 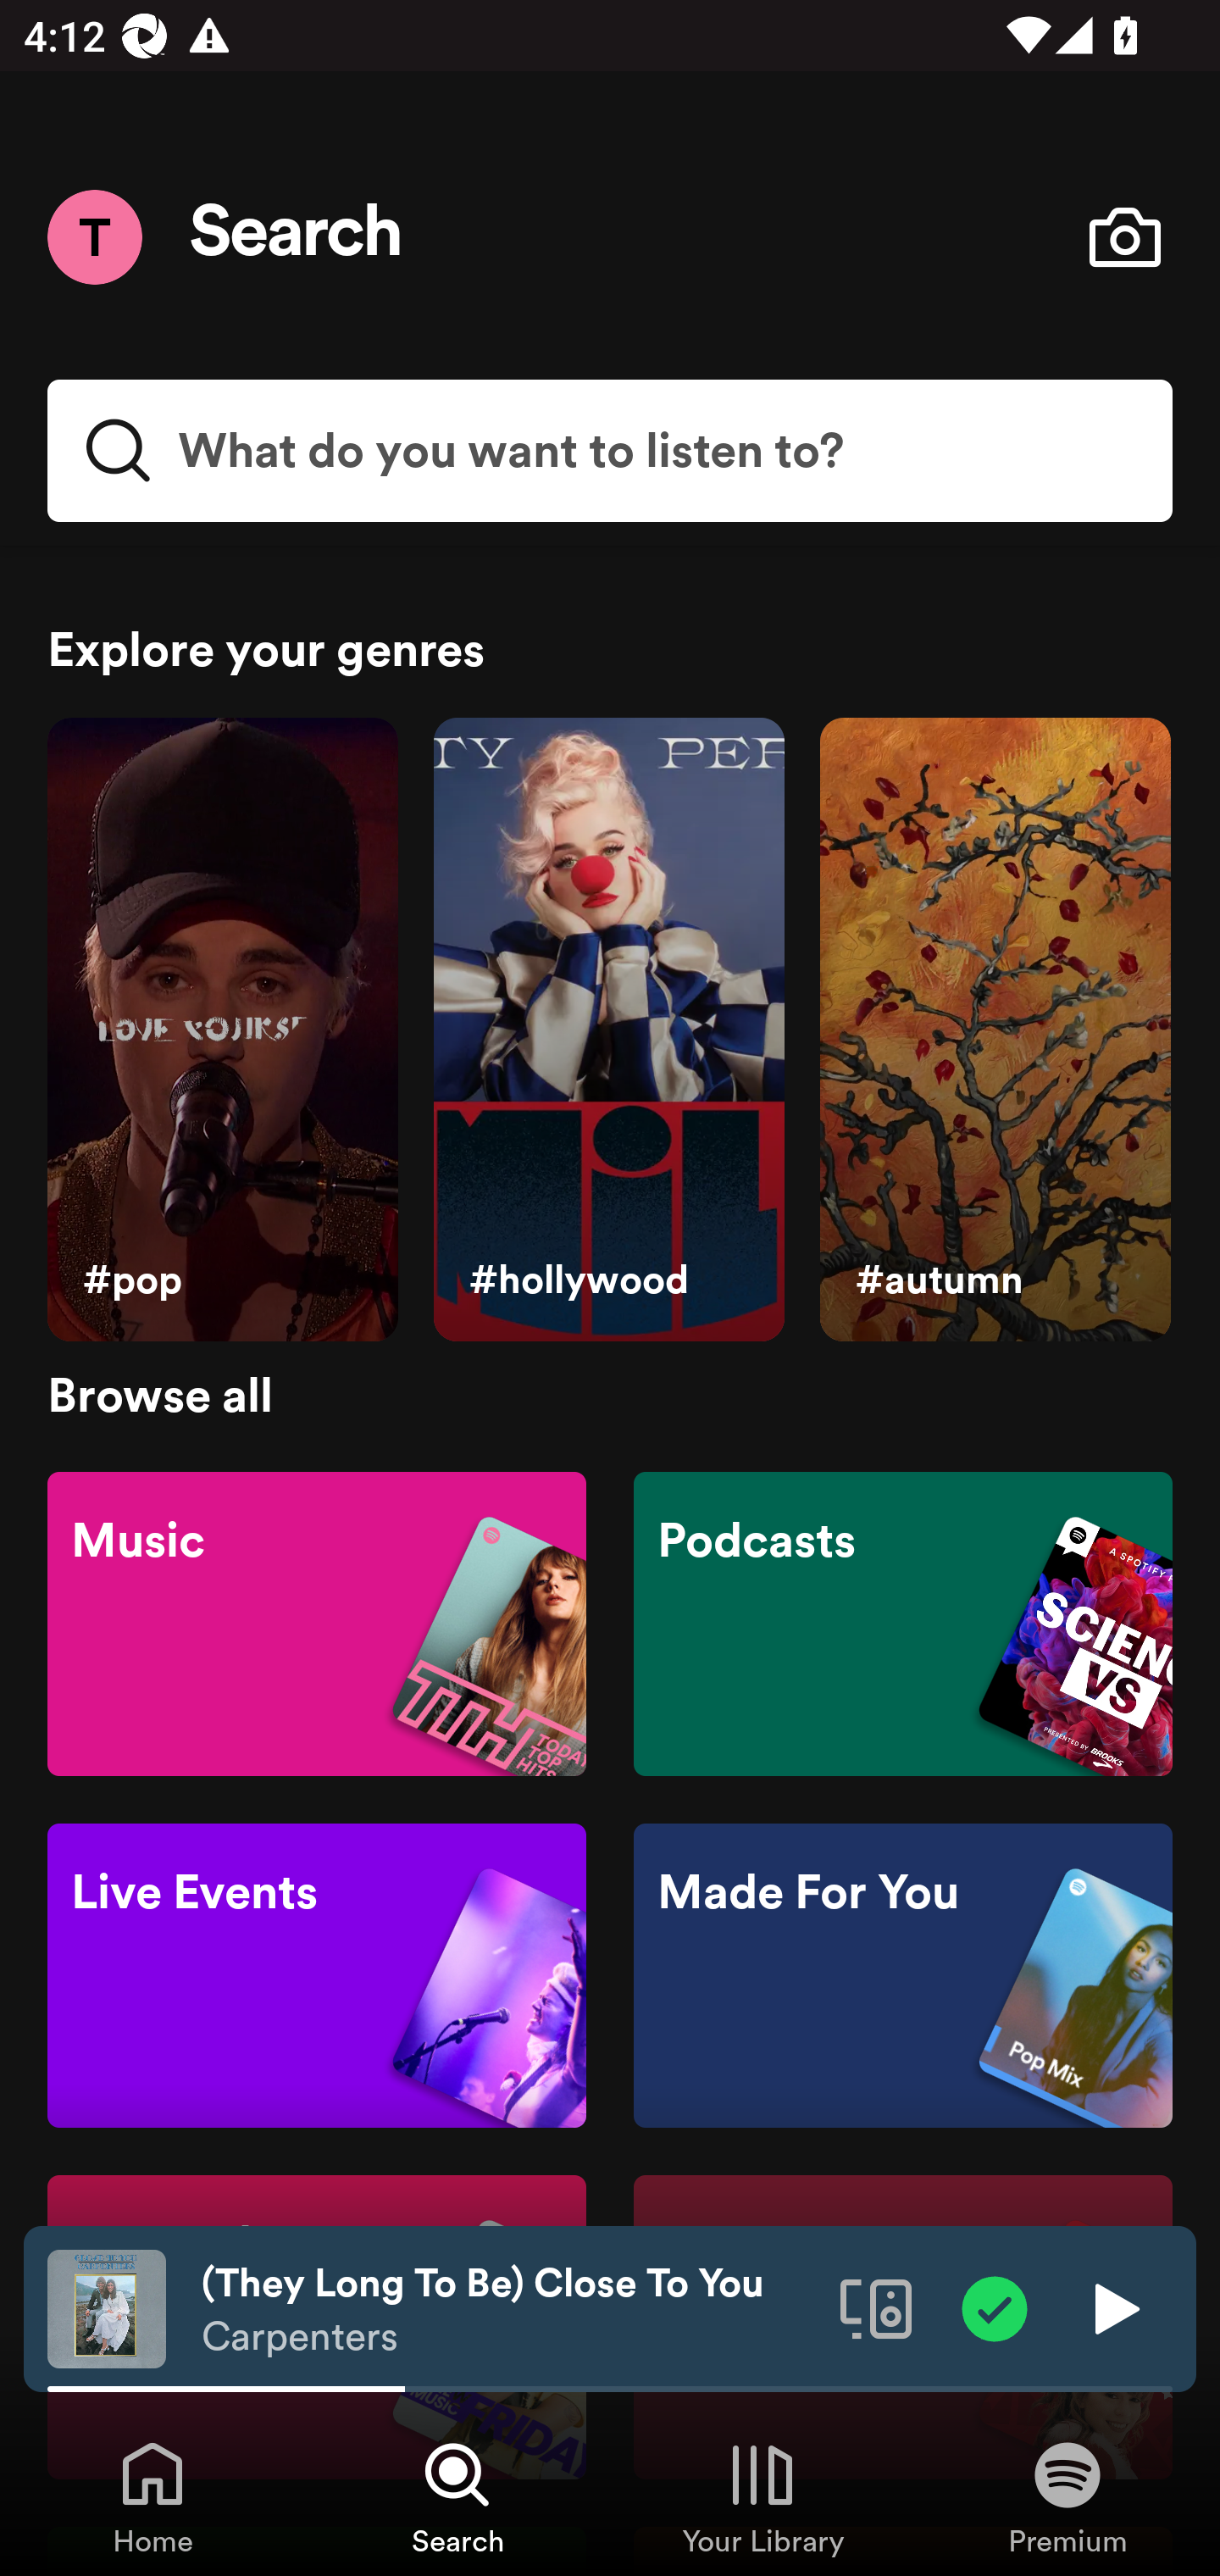 What do you see at coordinates (1067, 2496) in the screenshot?
I see `Premium, Tab 4 of 4 Premium Premium` at bounding box center [1067, 2496].